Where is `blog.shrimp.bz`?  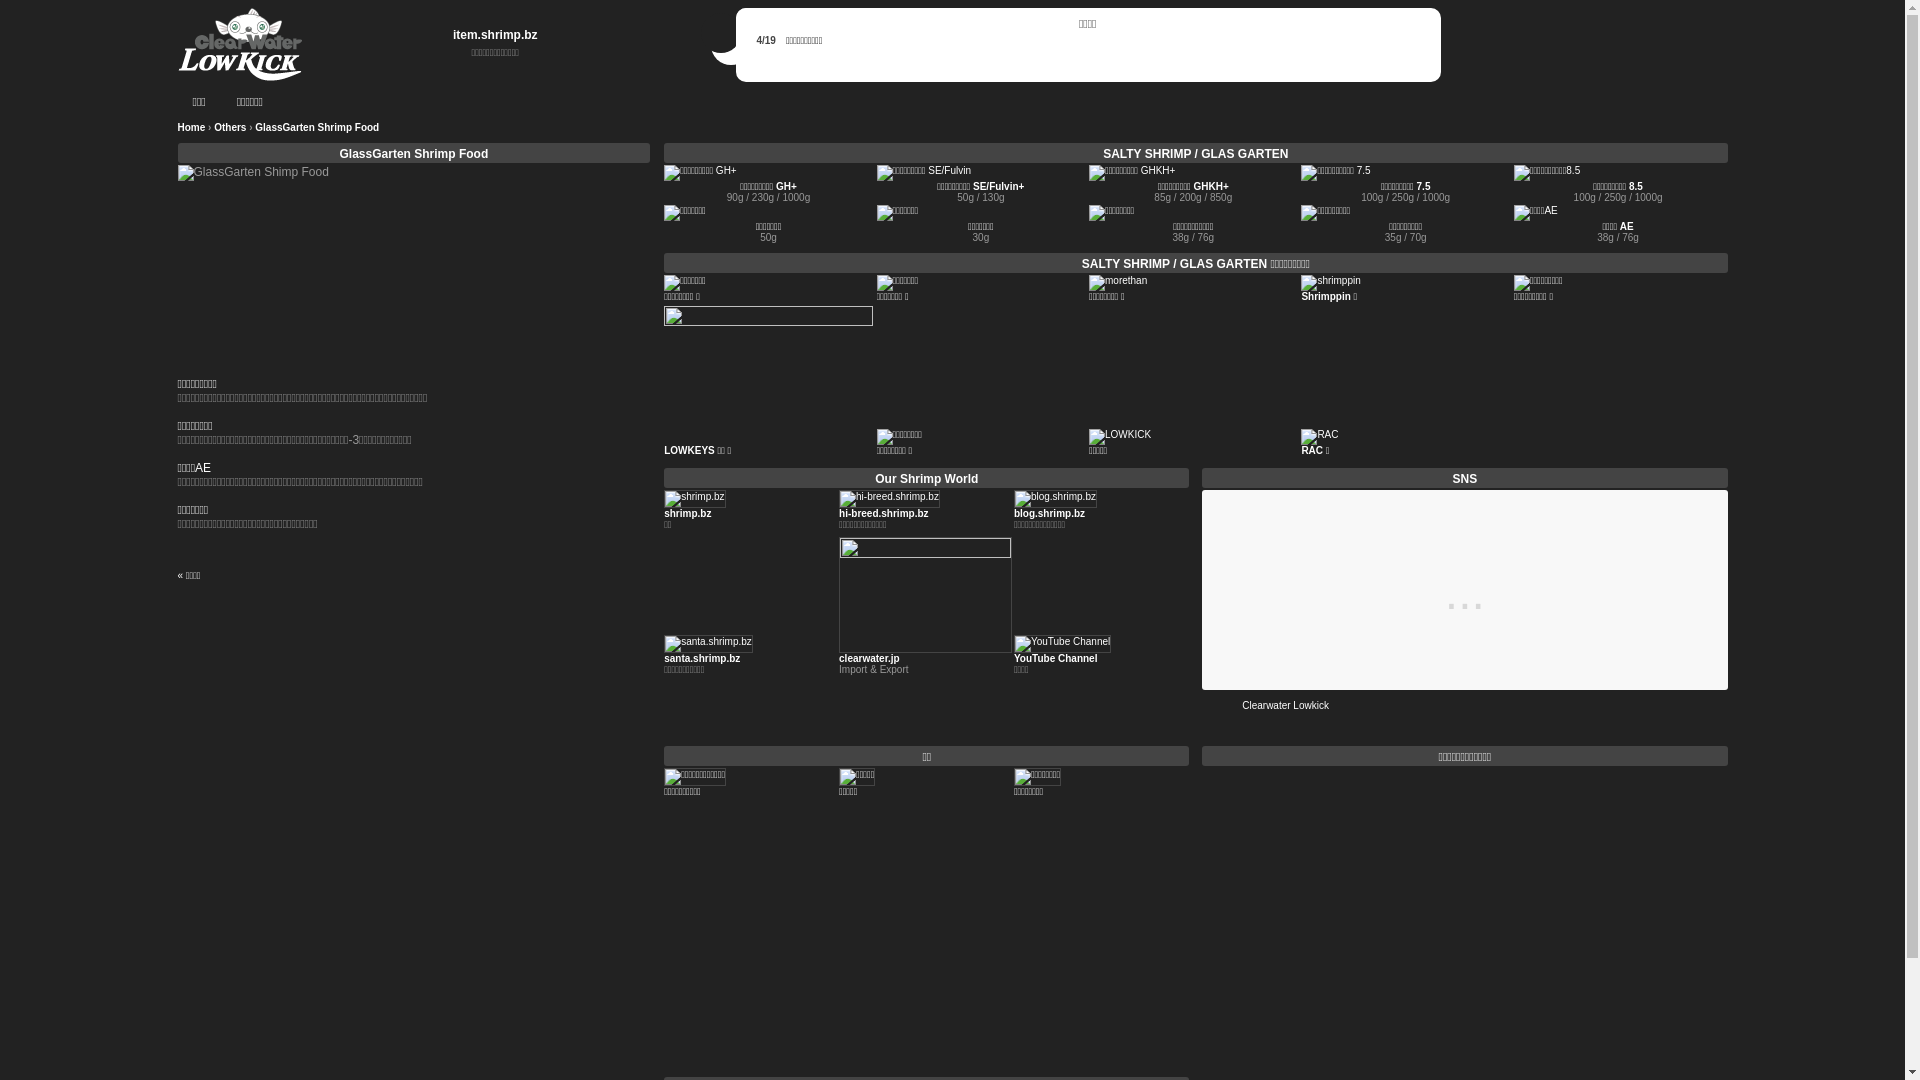 blog.shrimp.bz is located at coordinates (1049, 514).